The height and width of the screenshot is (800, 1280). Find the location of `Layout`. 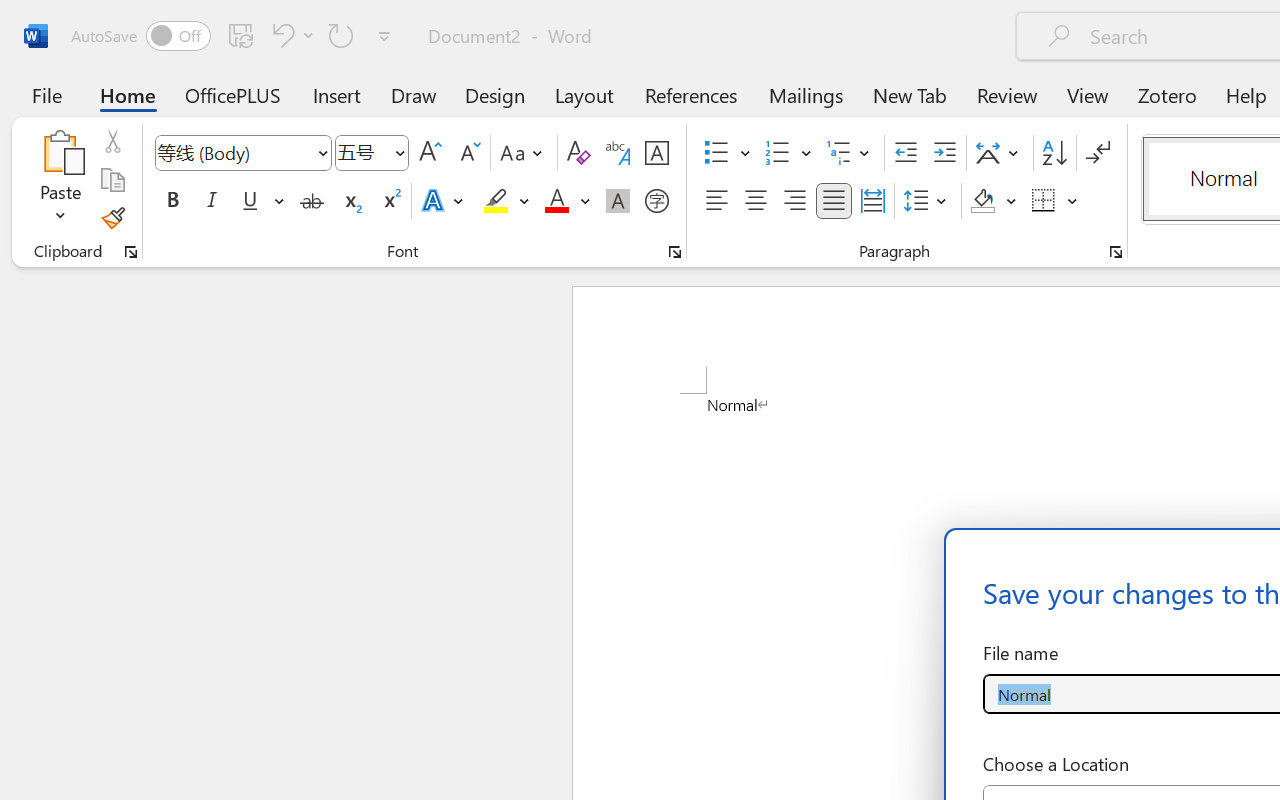

Layout is located at coordinates (584, 94).